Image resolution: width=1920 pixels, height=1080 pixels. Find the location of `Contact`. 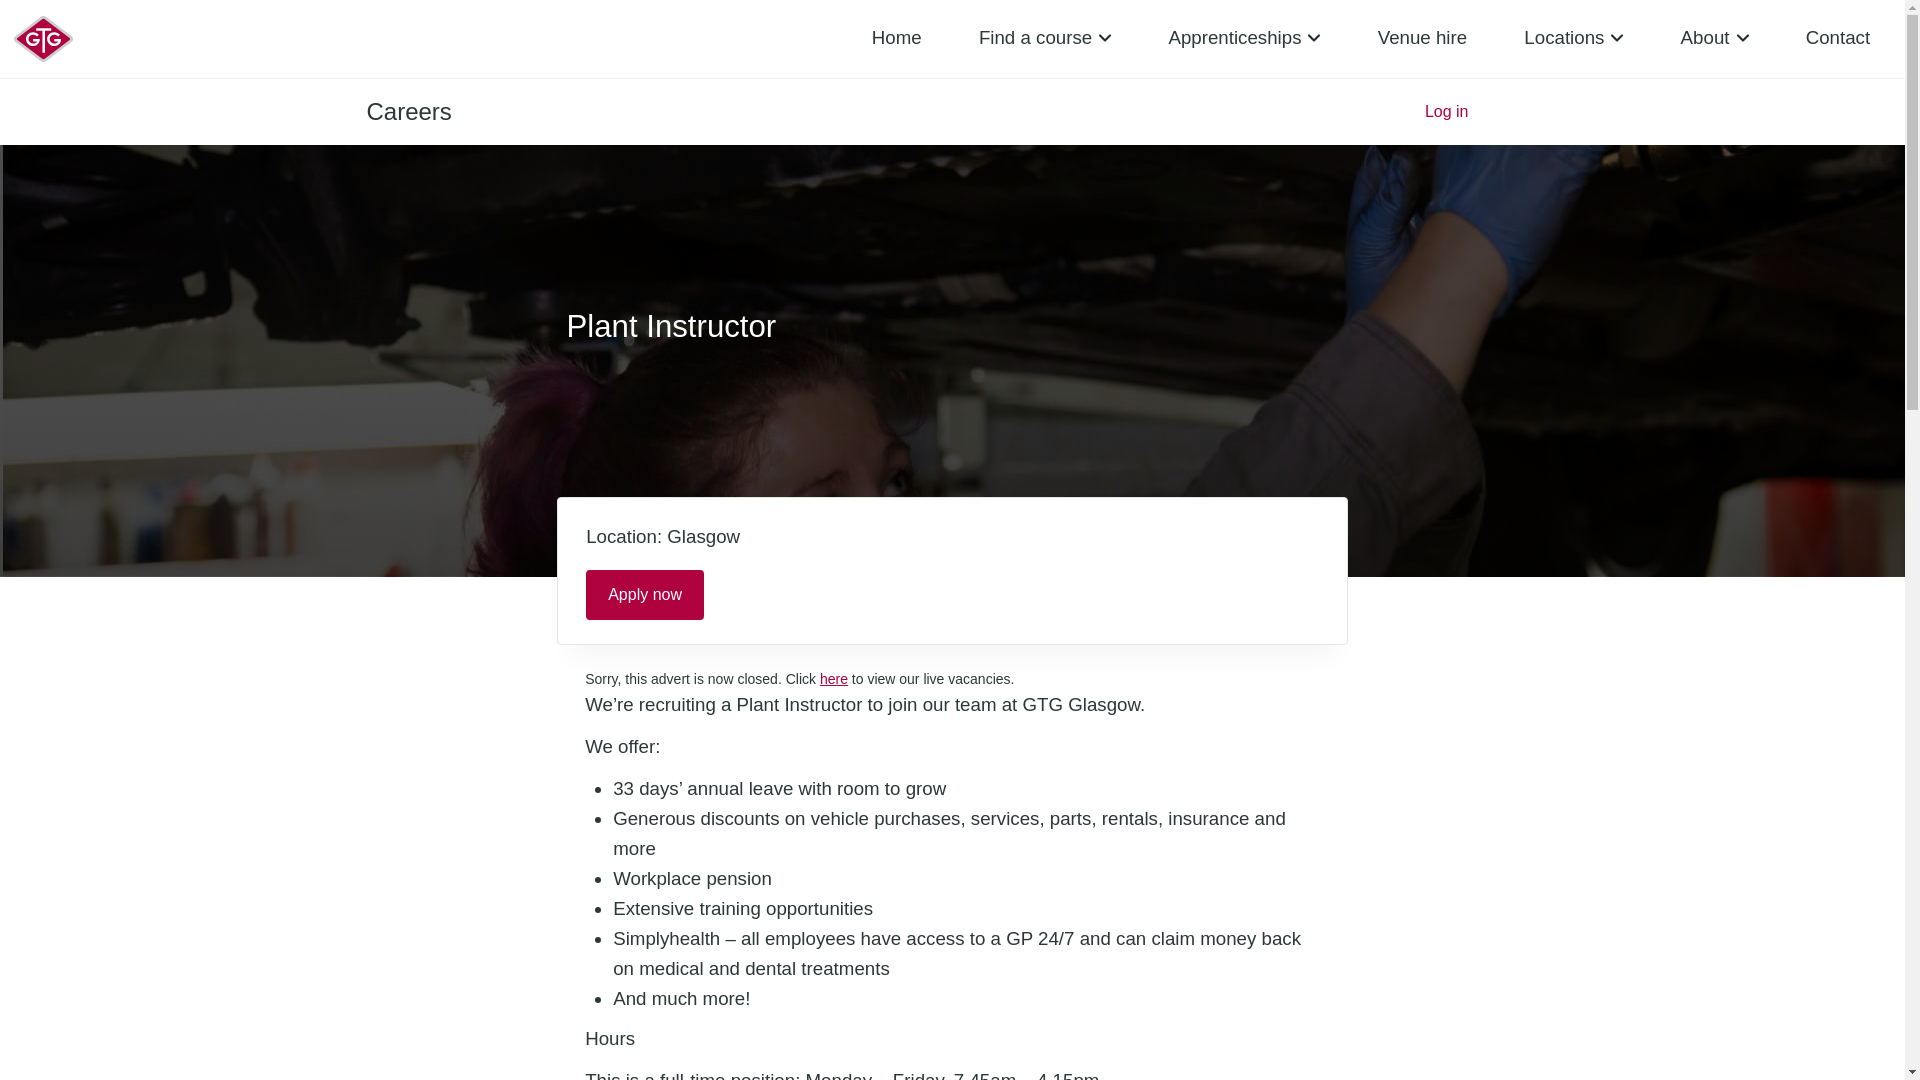

Contact is located at coordinates (1838, 38).